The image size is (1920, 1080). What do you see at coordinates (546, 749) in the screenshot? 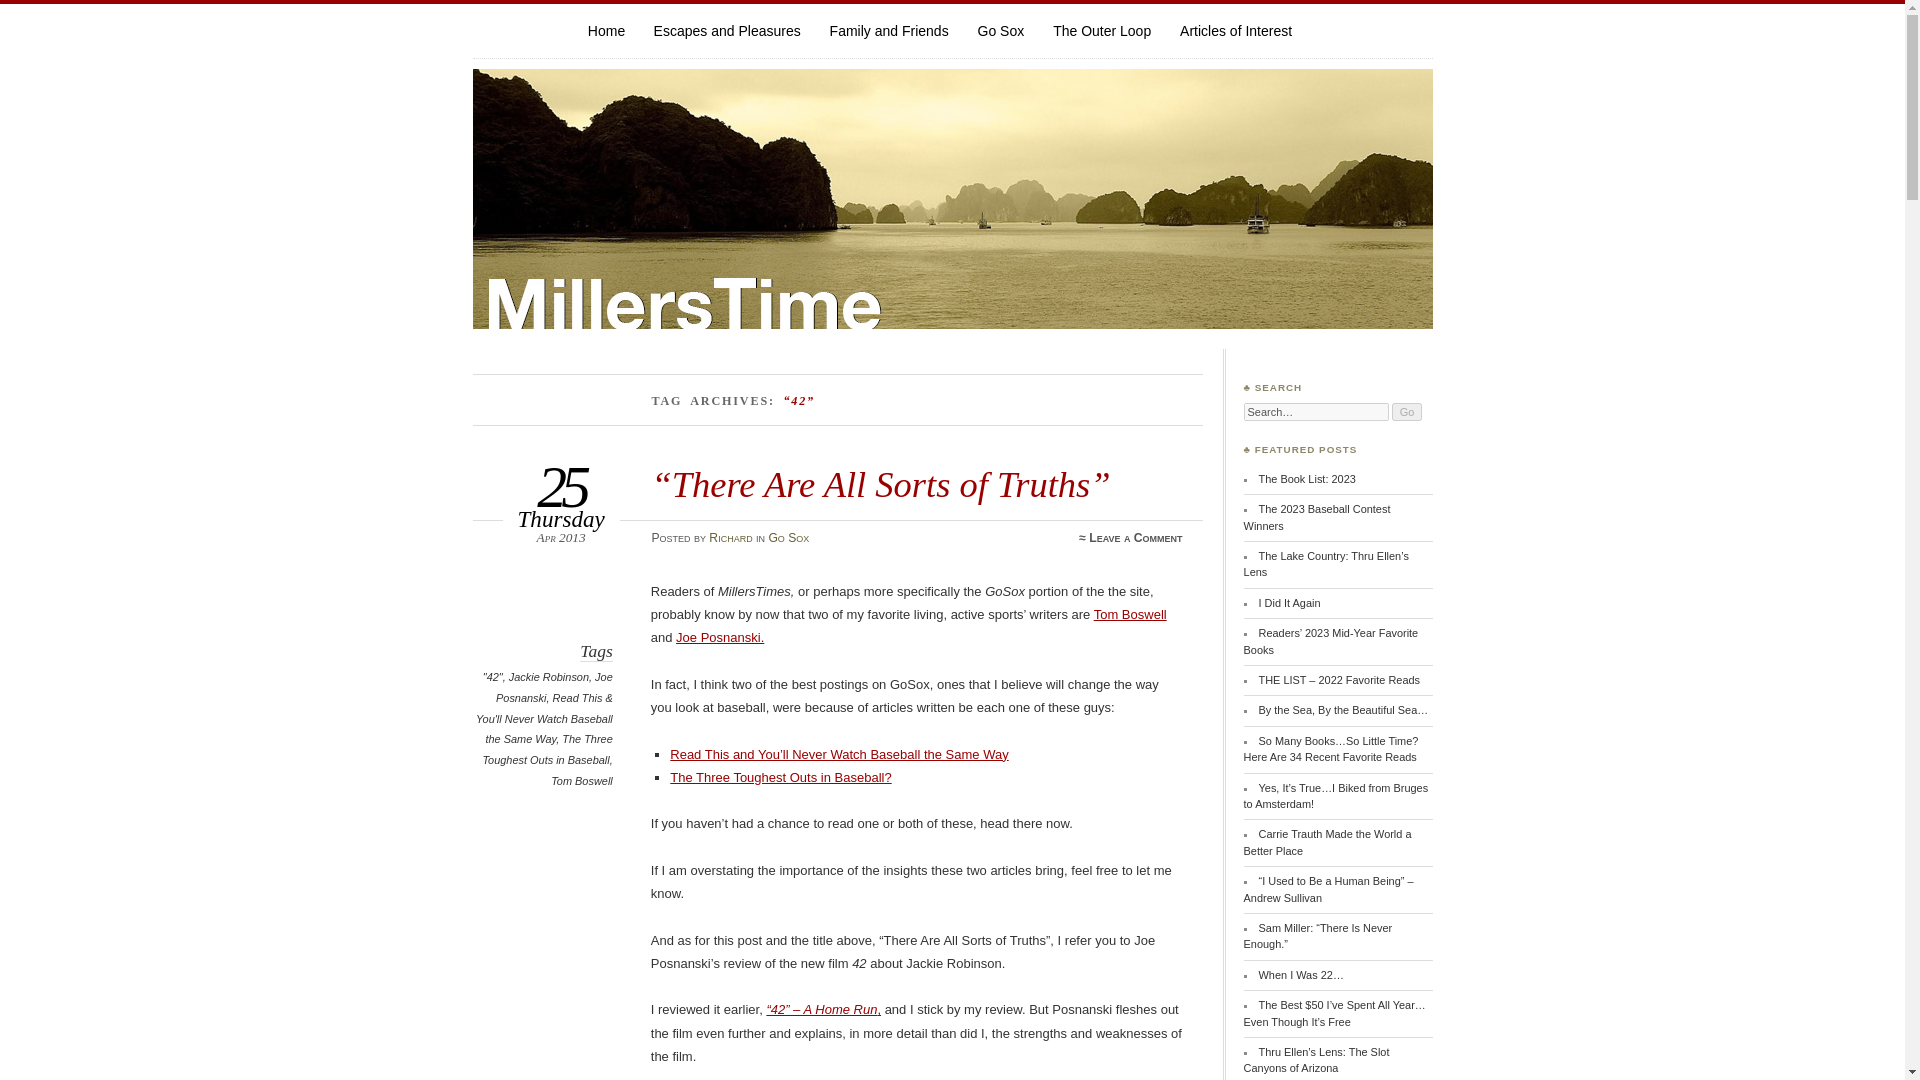
I see `The Three Toughest Outs in Baseball` at bounding box center [546, 749].